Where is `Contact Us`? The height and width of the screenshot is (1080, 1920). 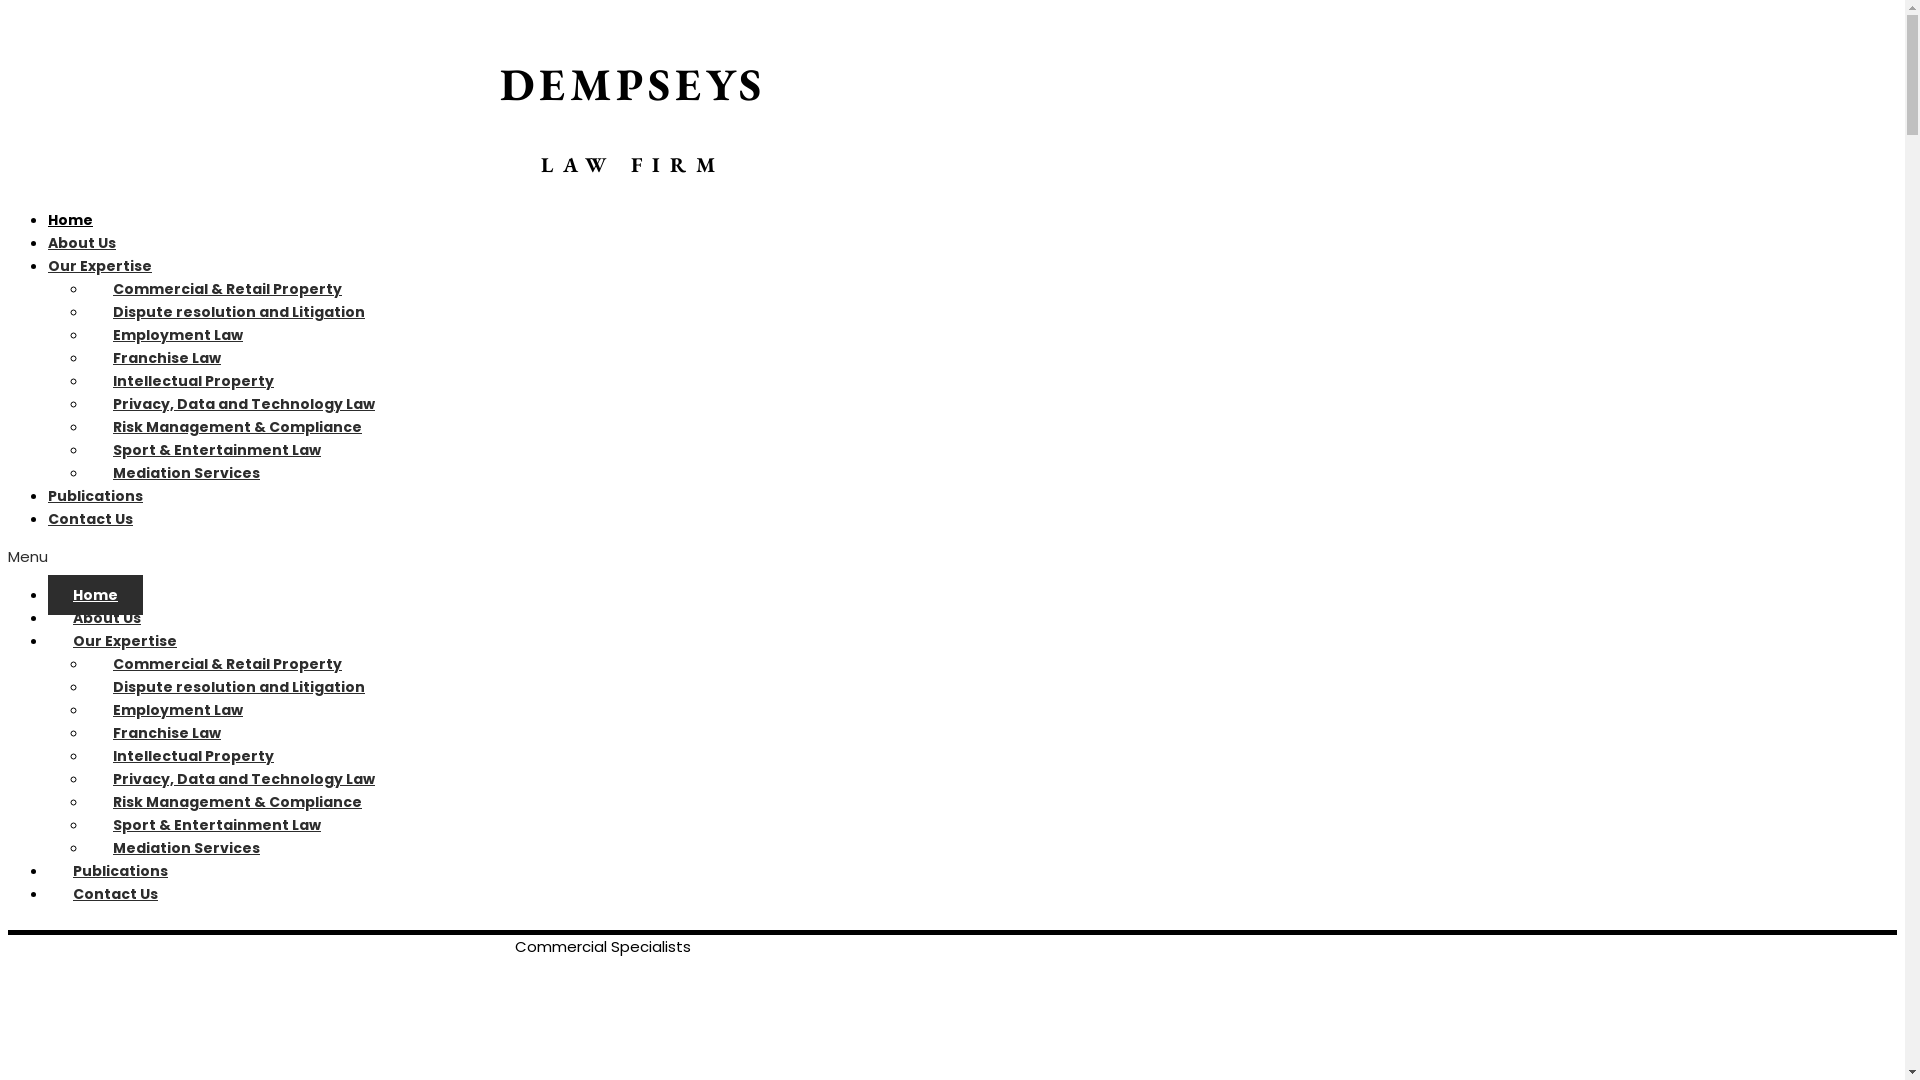
Contact Us is located at coordinates (90, 518).